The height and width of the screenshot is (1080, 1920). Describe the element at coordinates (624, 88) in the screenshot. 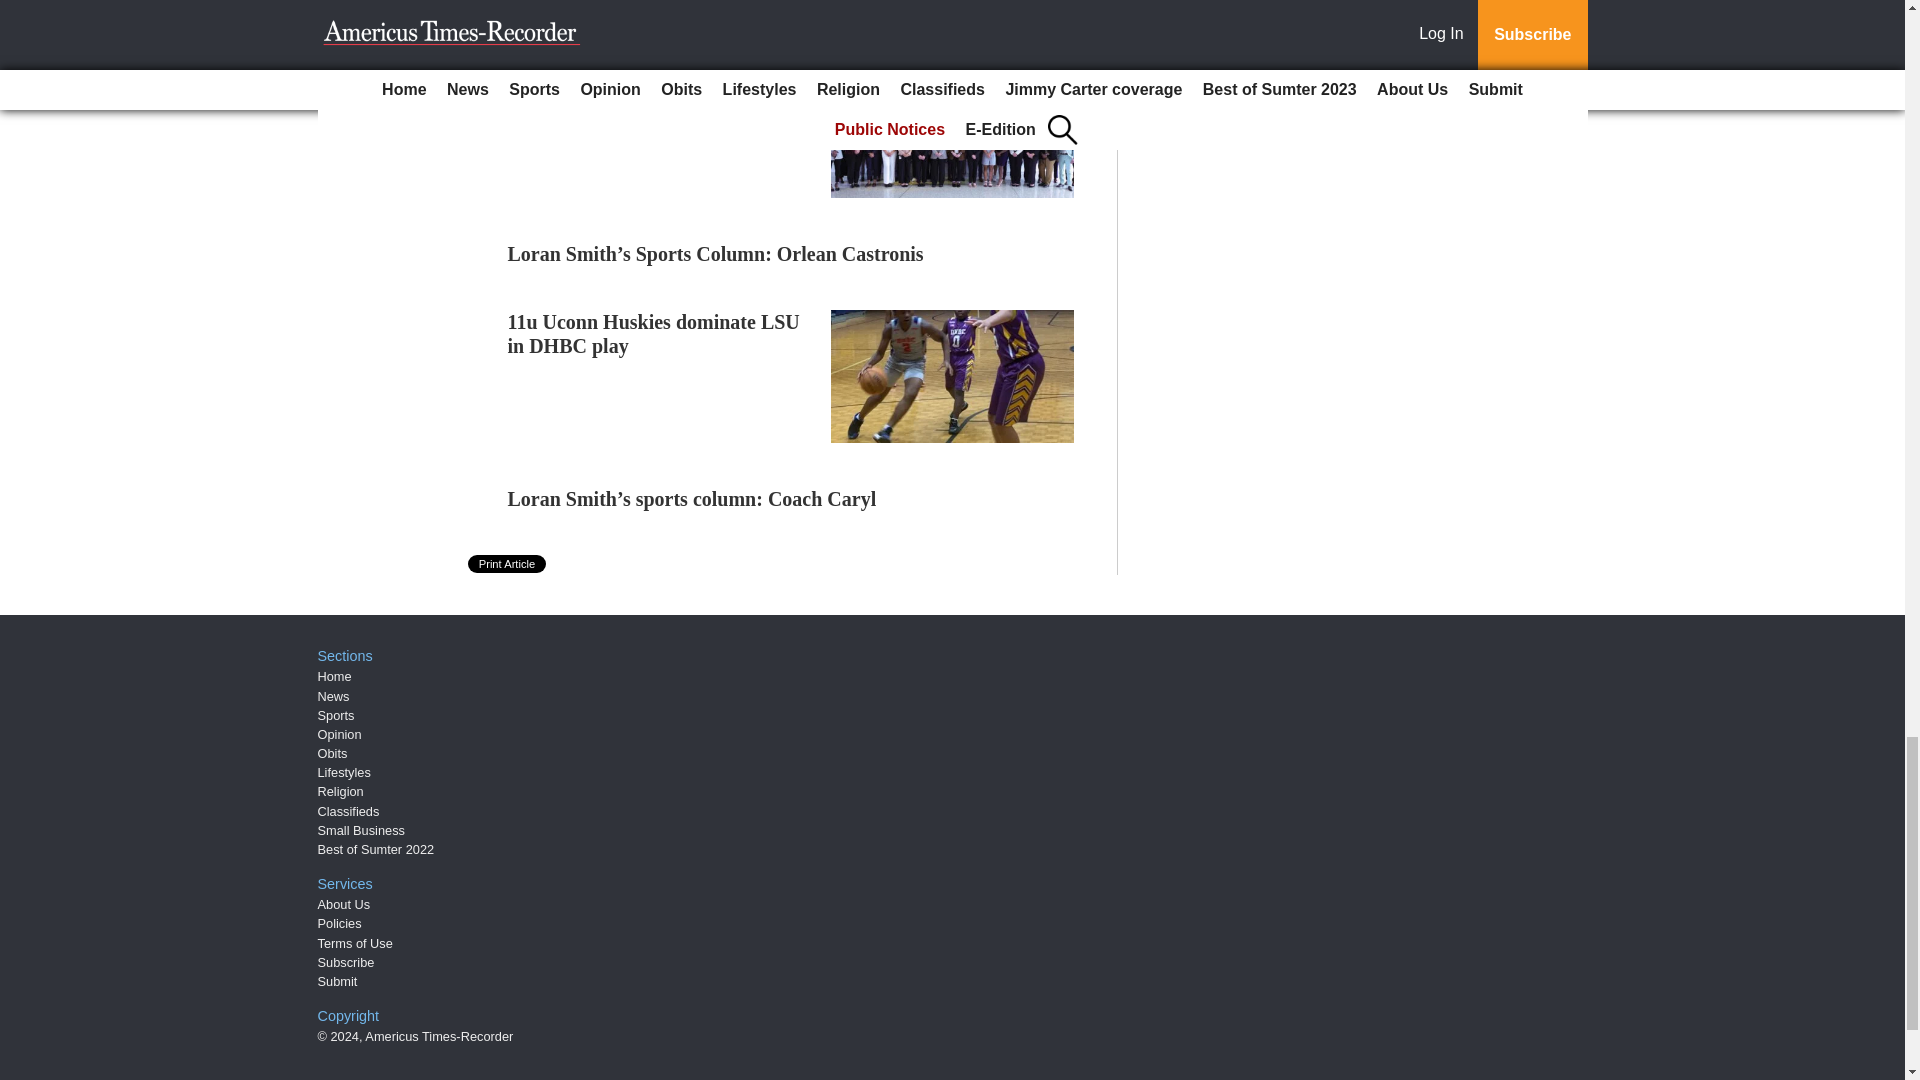

I see `Herrera selected for NCAA Postgraduate Internship` at that location.